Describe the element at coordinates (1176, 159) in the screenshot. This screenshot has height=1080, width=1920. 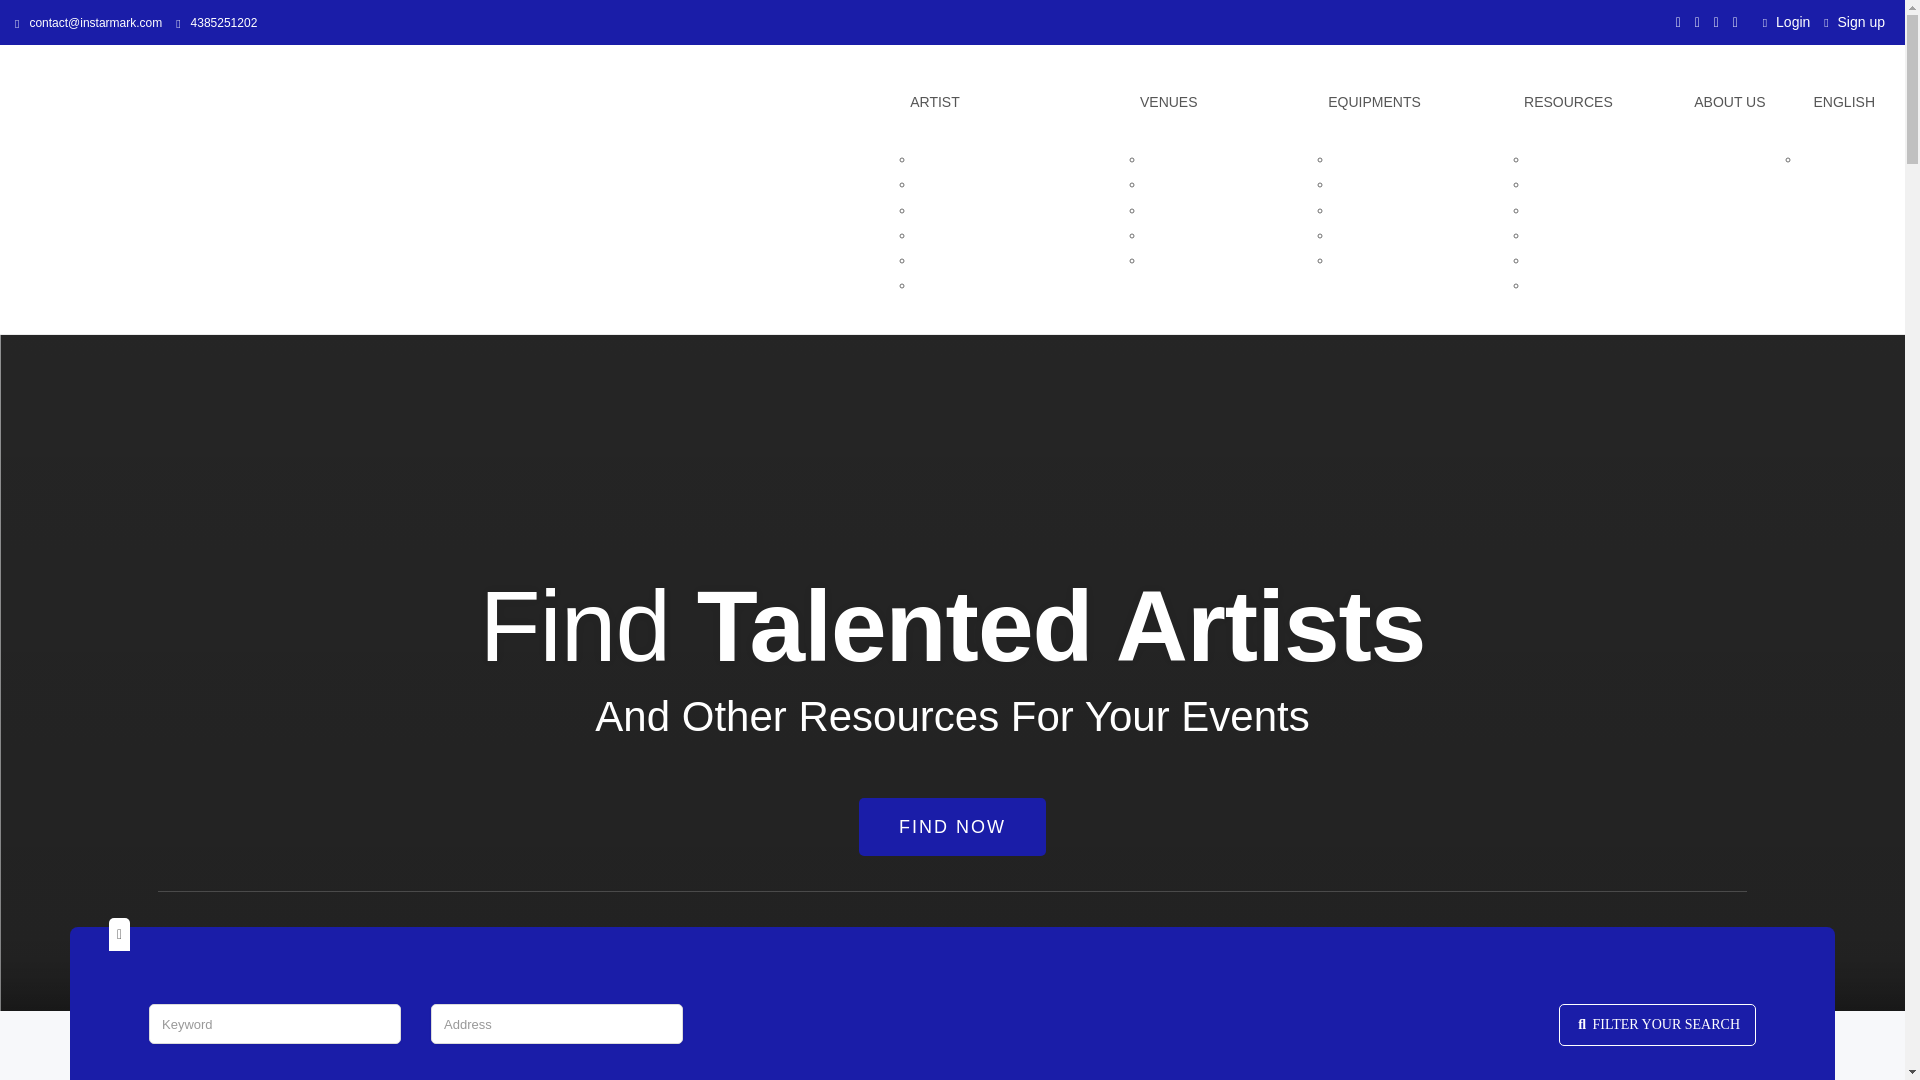
I see `INDOORS` at that location.